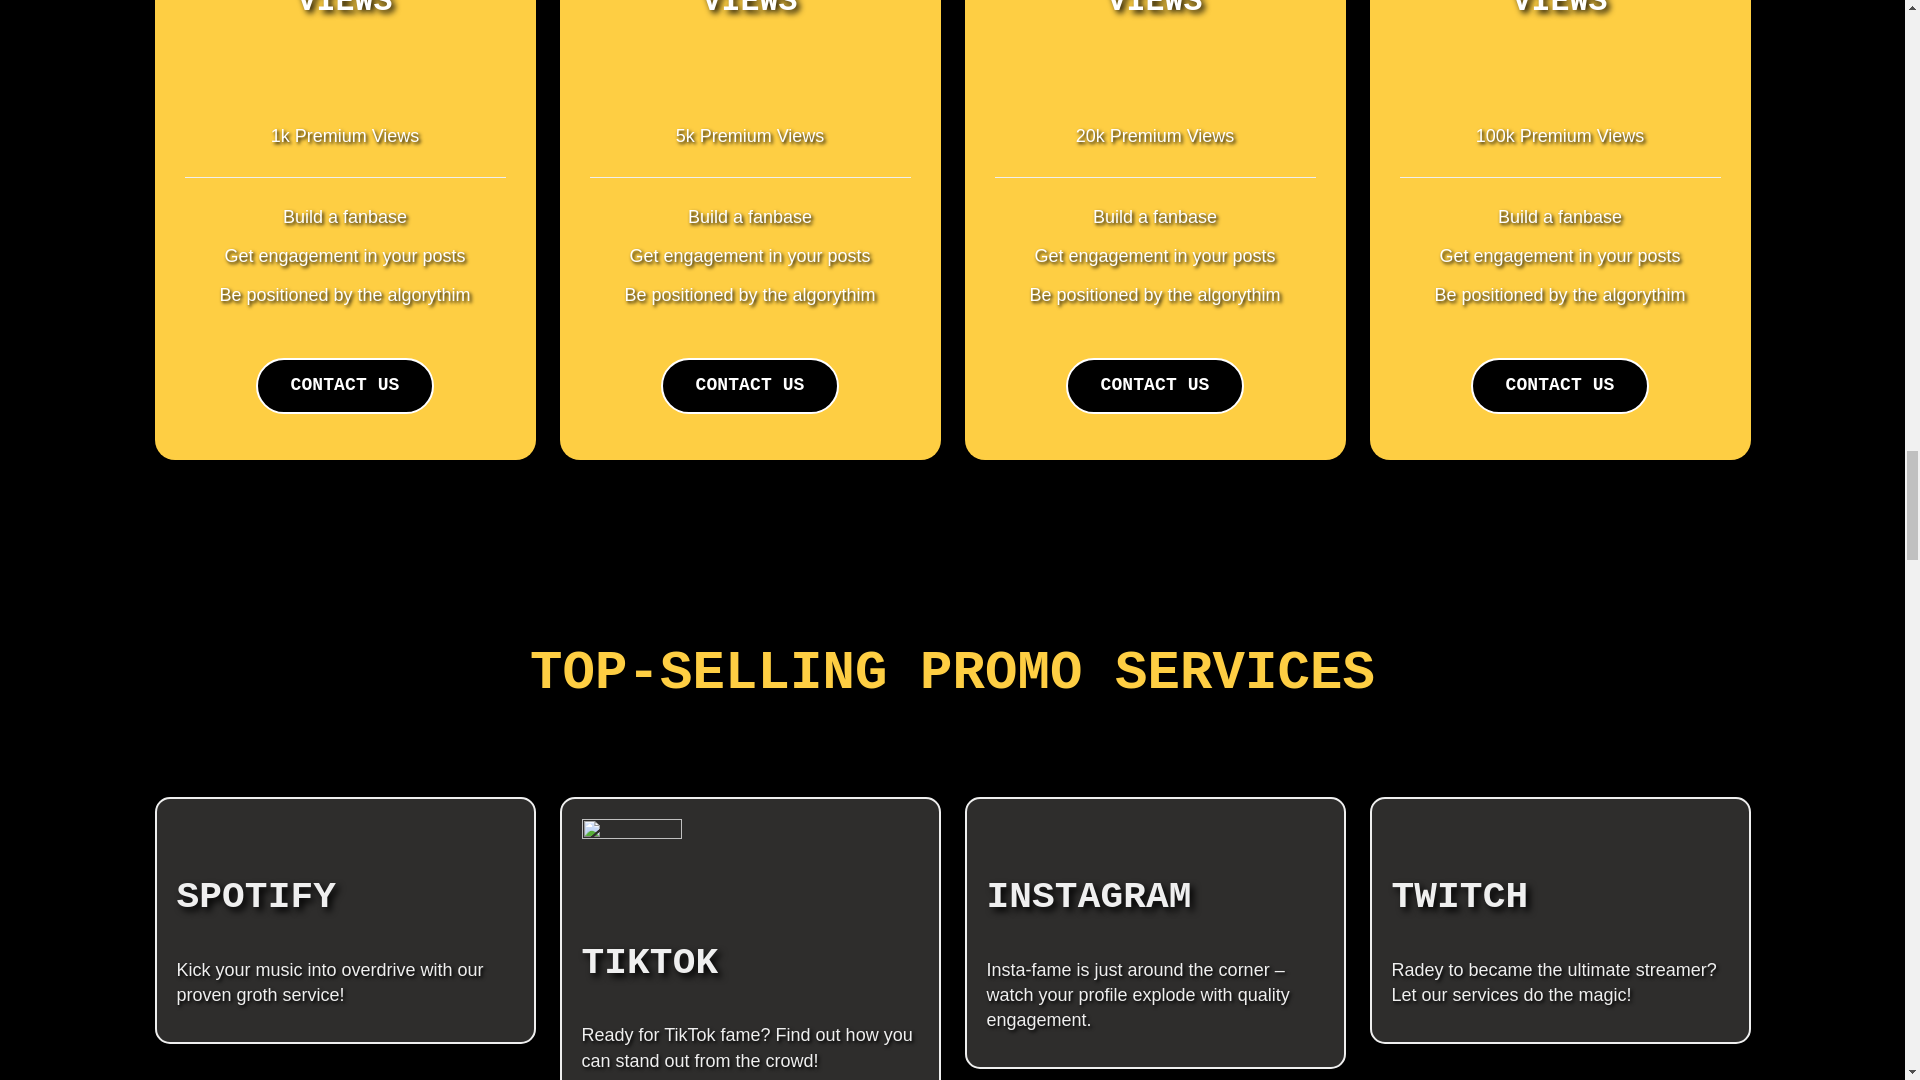 The image size is (1920, 1080). What do you see at coordinates (1154, 384) in the screenshot?
I see `Contact` at bounding box center [1154, 384].